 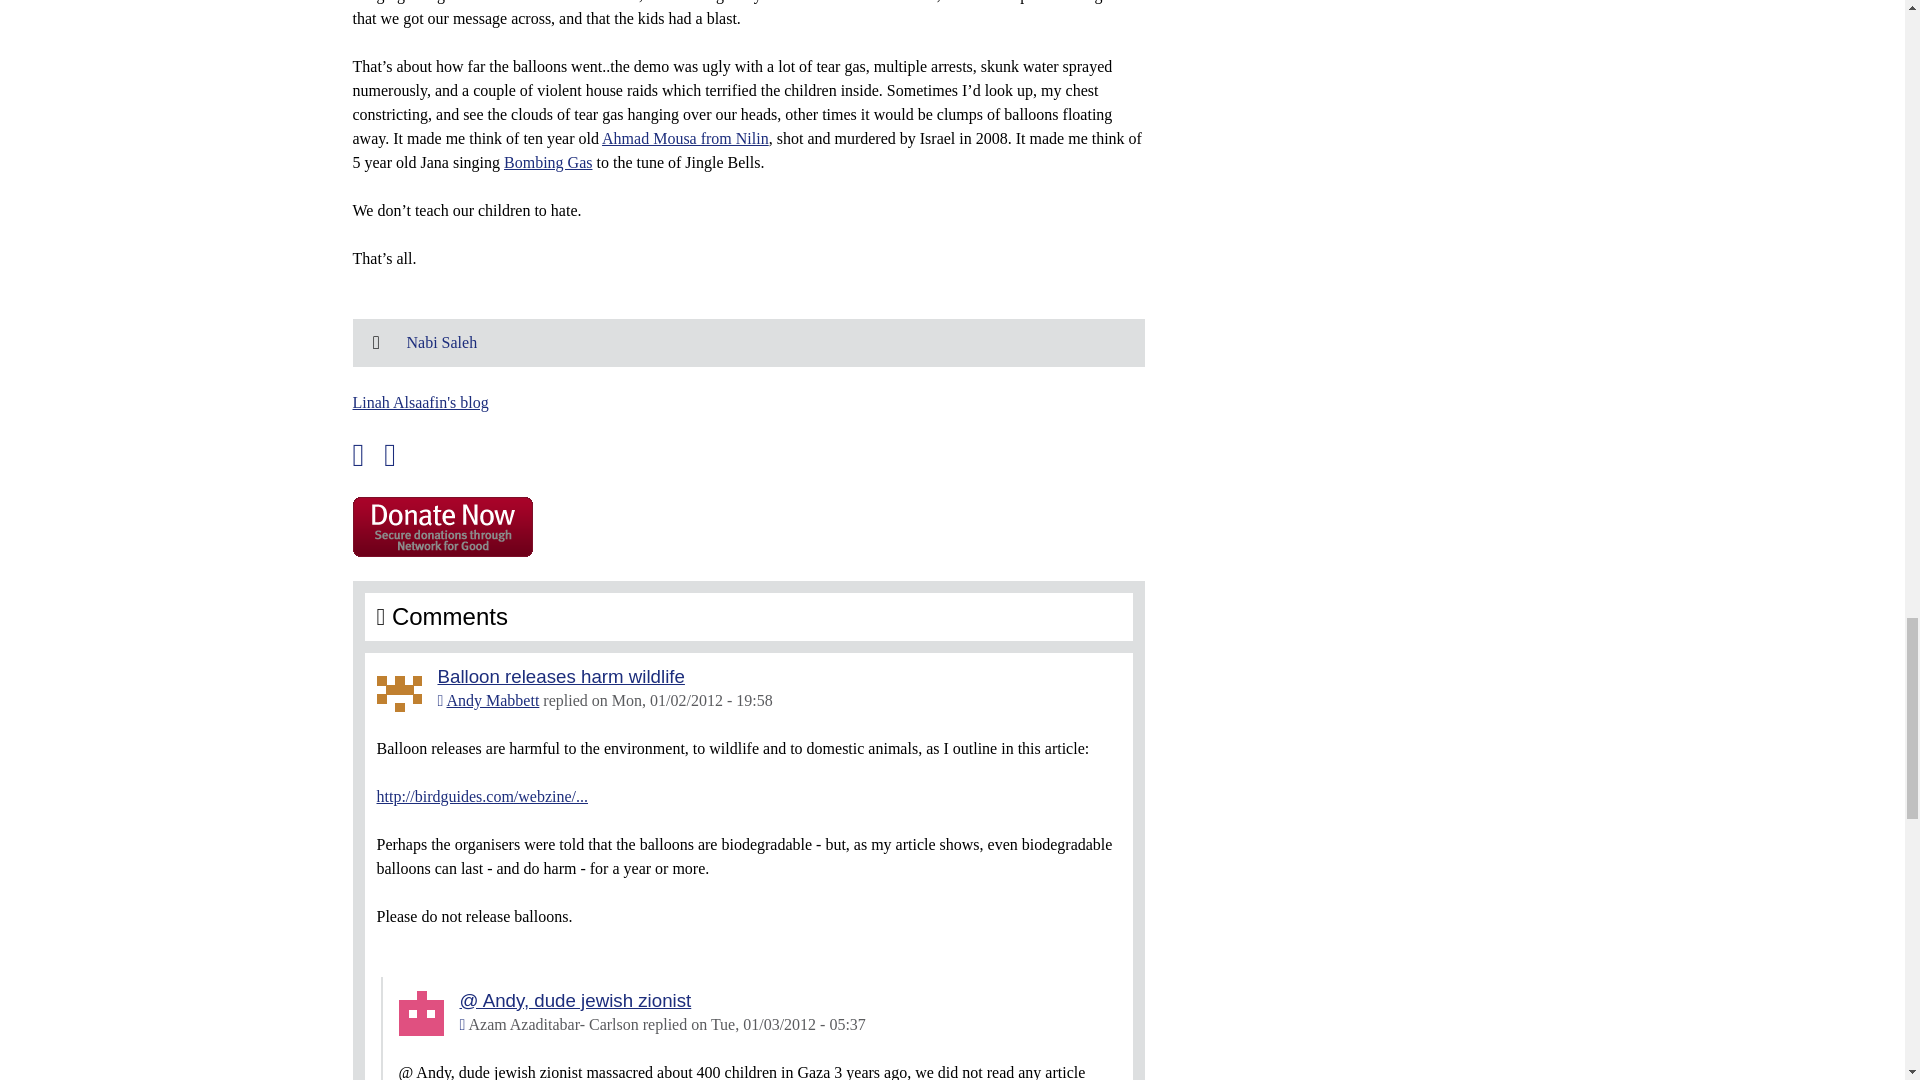 I want to click on Bombing Gas, so click(x=547, y=162).